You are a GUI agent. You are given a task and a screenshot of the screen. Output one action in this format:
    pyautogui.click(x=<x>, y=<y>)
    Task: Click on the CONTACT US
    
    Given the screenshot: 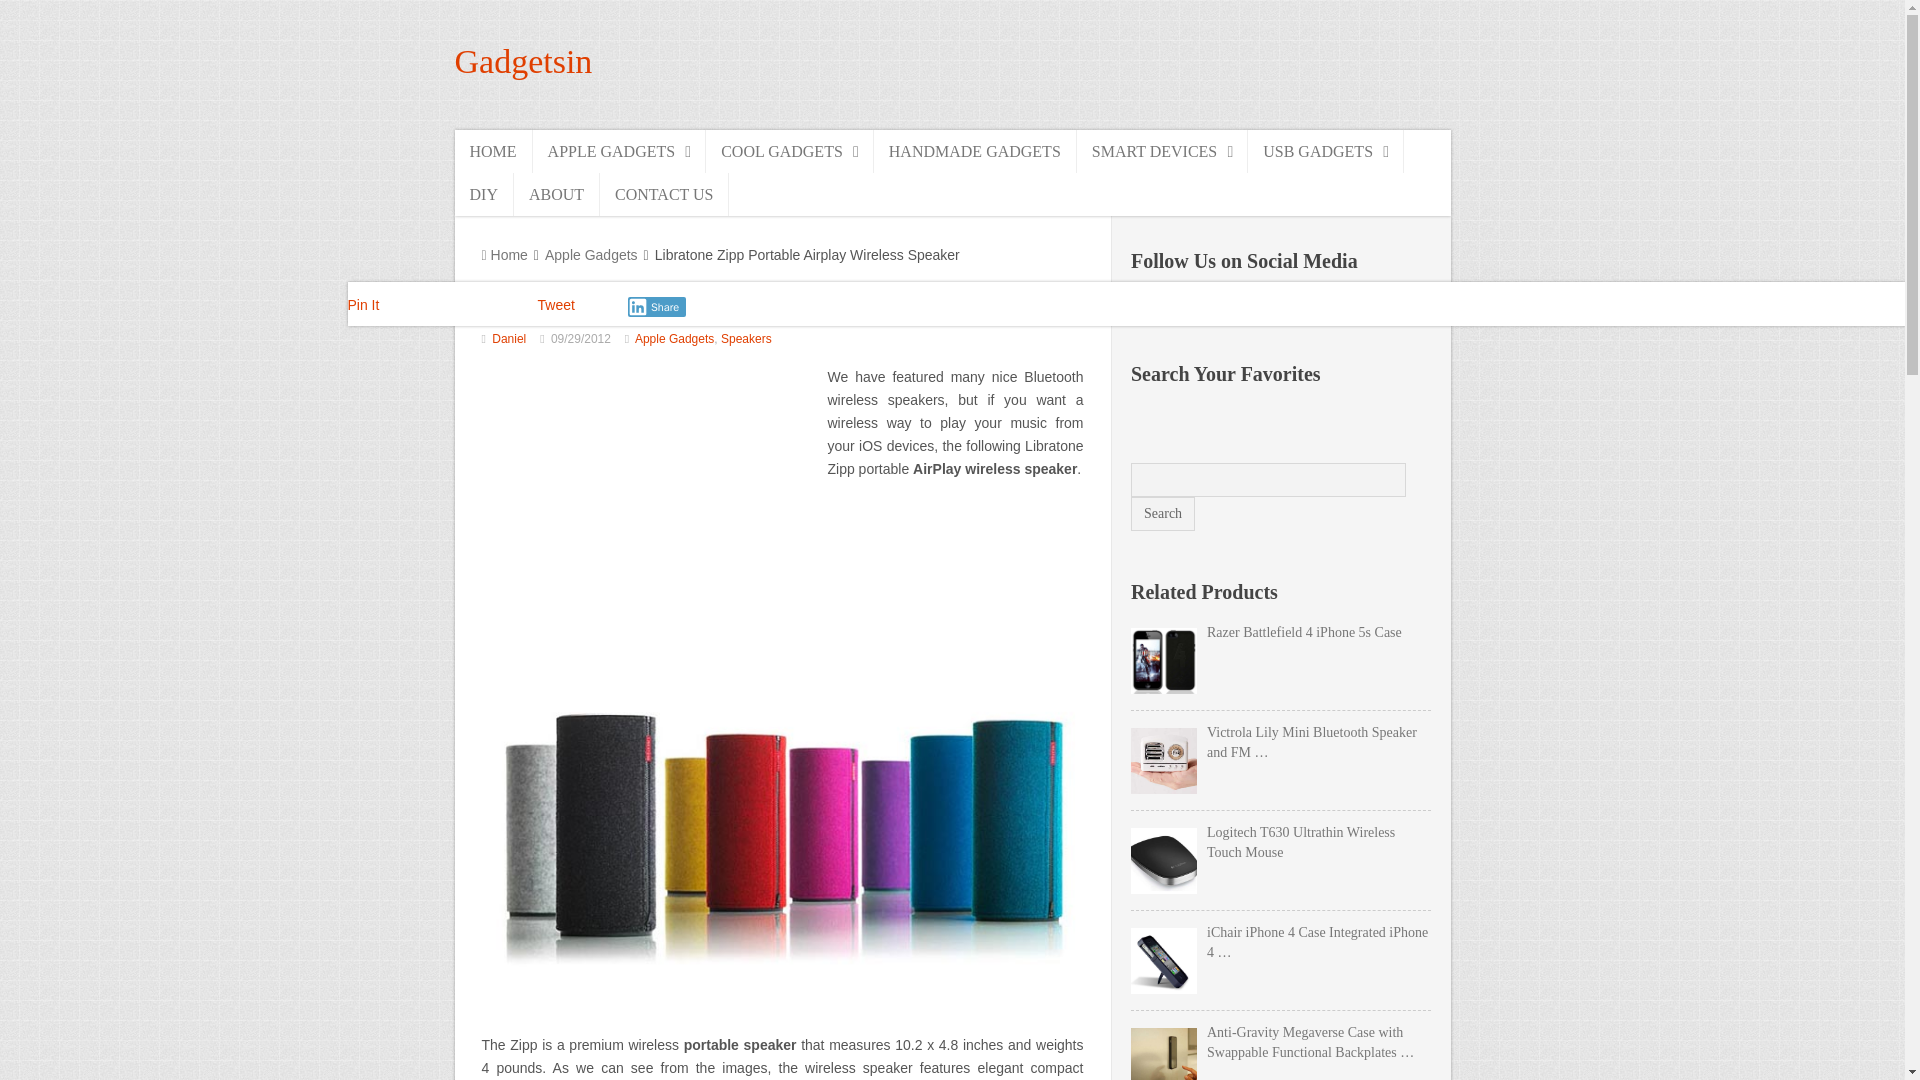 What is the action you would take?
    pyautogui.click(x=664, y=194)
    